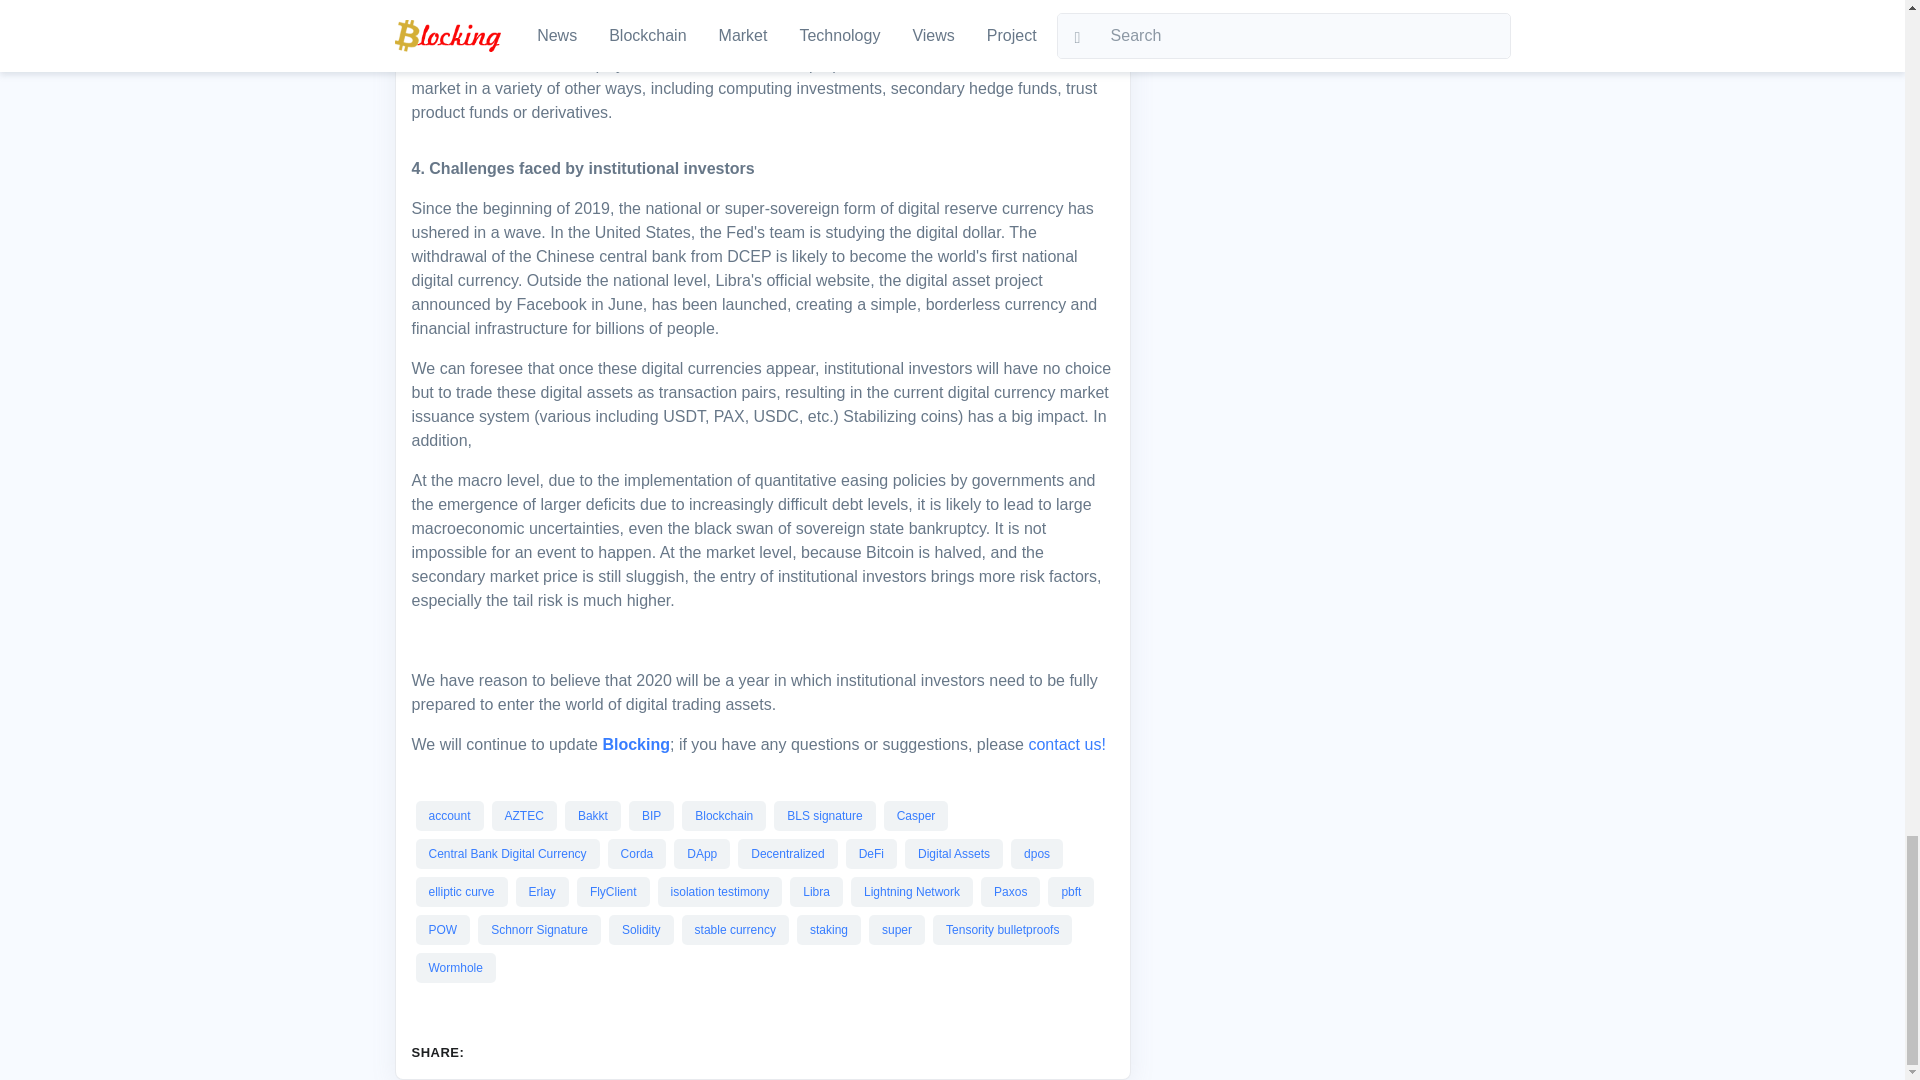  What do you see at coordinates (460, 891) in the screenshot?
I see `elliptic curve` at bounding box center [460, 891].